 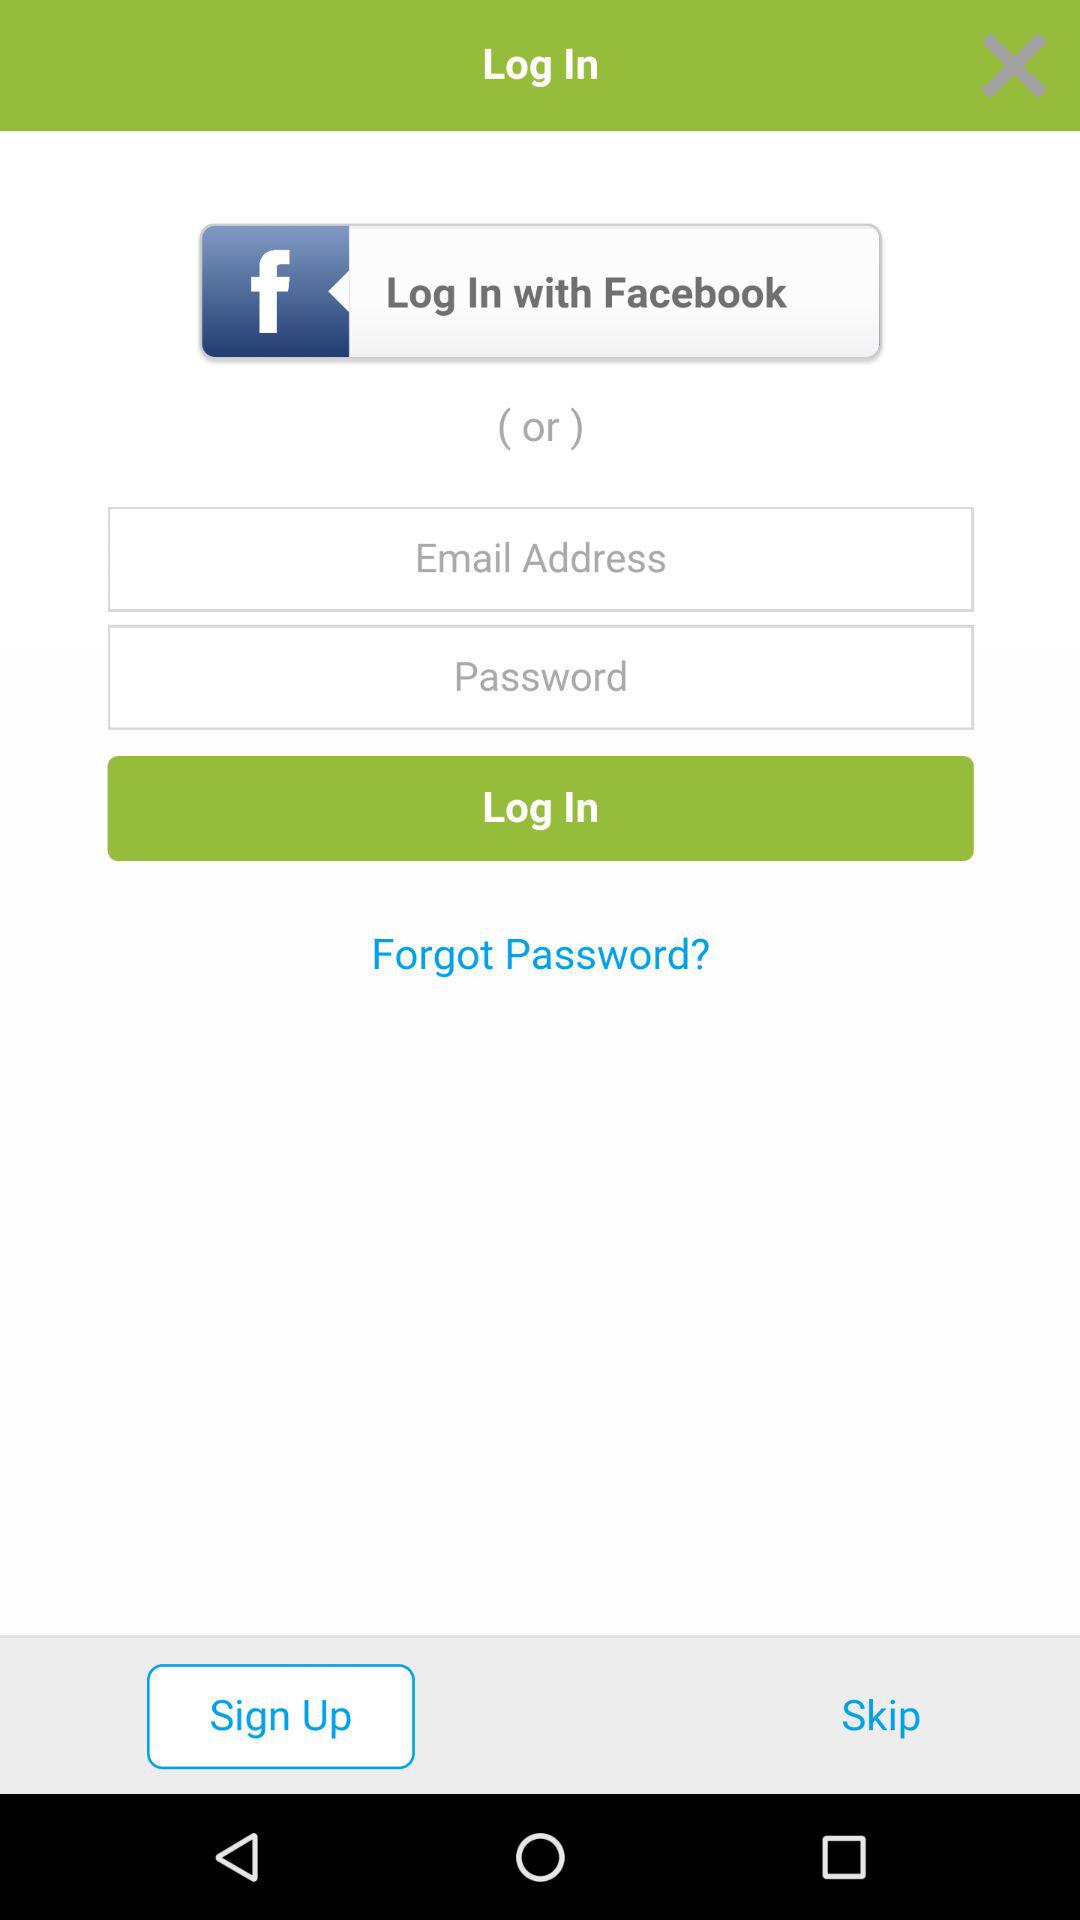 What do you see at coordinates (1014, 66) in the screenshot?
I see `close the tab` at bounding box center [1014, 66].